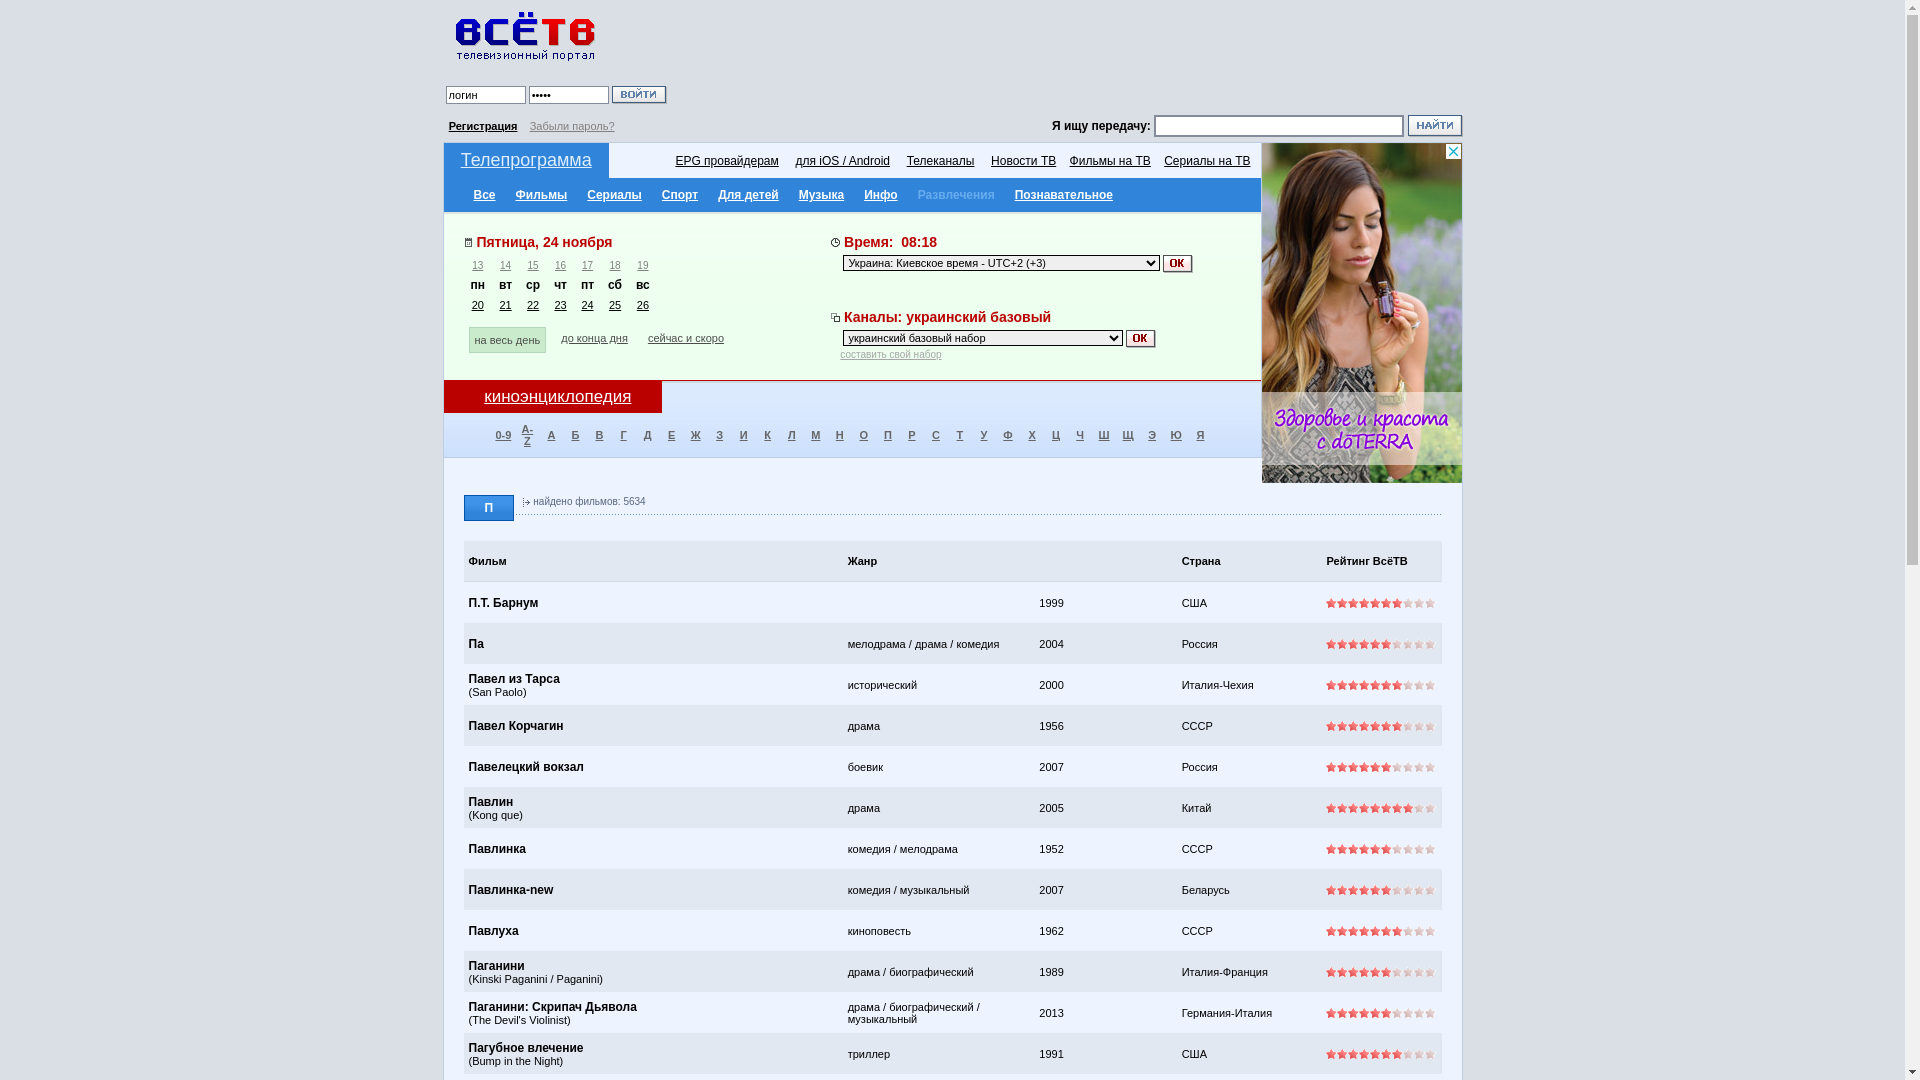 The width and height of the screenshot is (1920, 1080). Describe the element at coordinates (616, 266) in the screenshot. I see `18` at that location.